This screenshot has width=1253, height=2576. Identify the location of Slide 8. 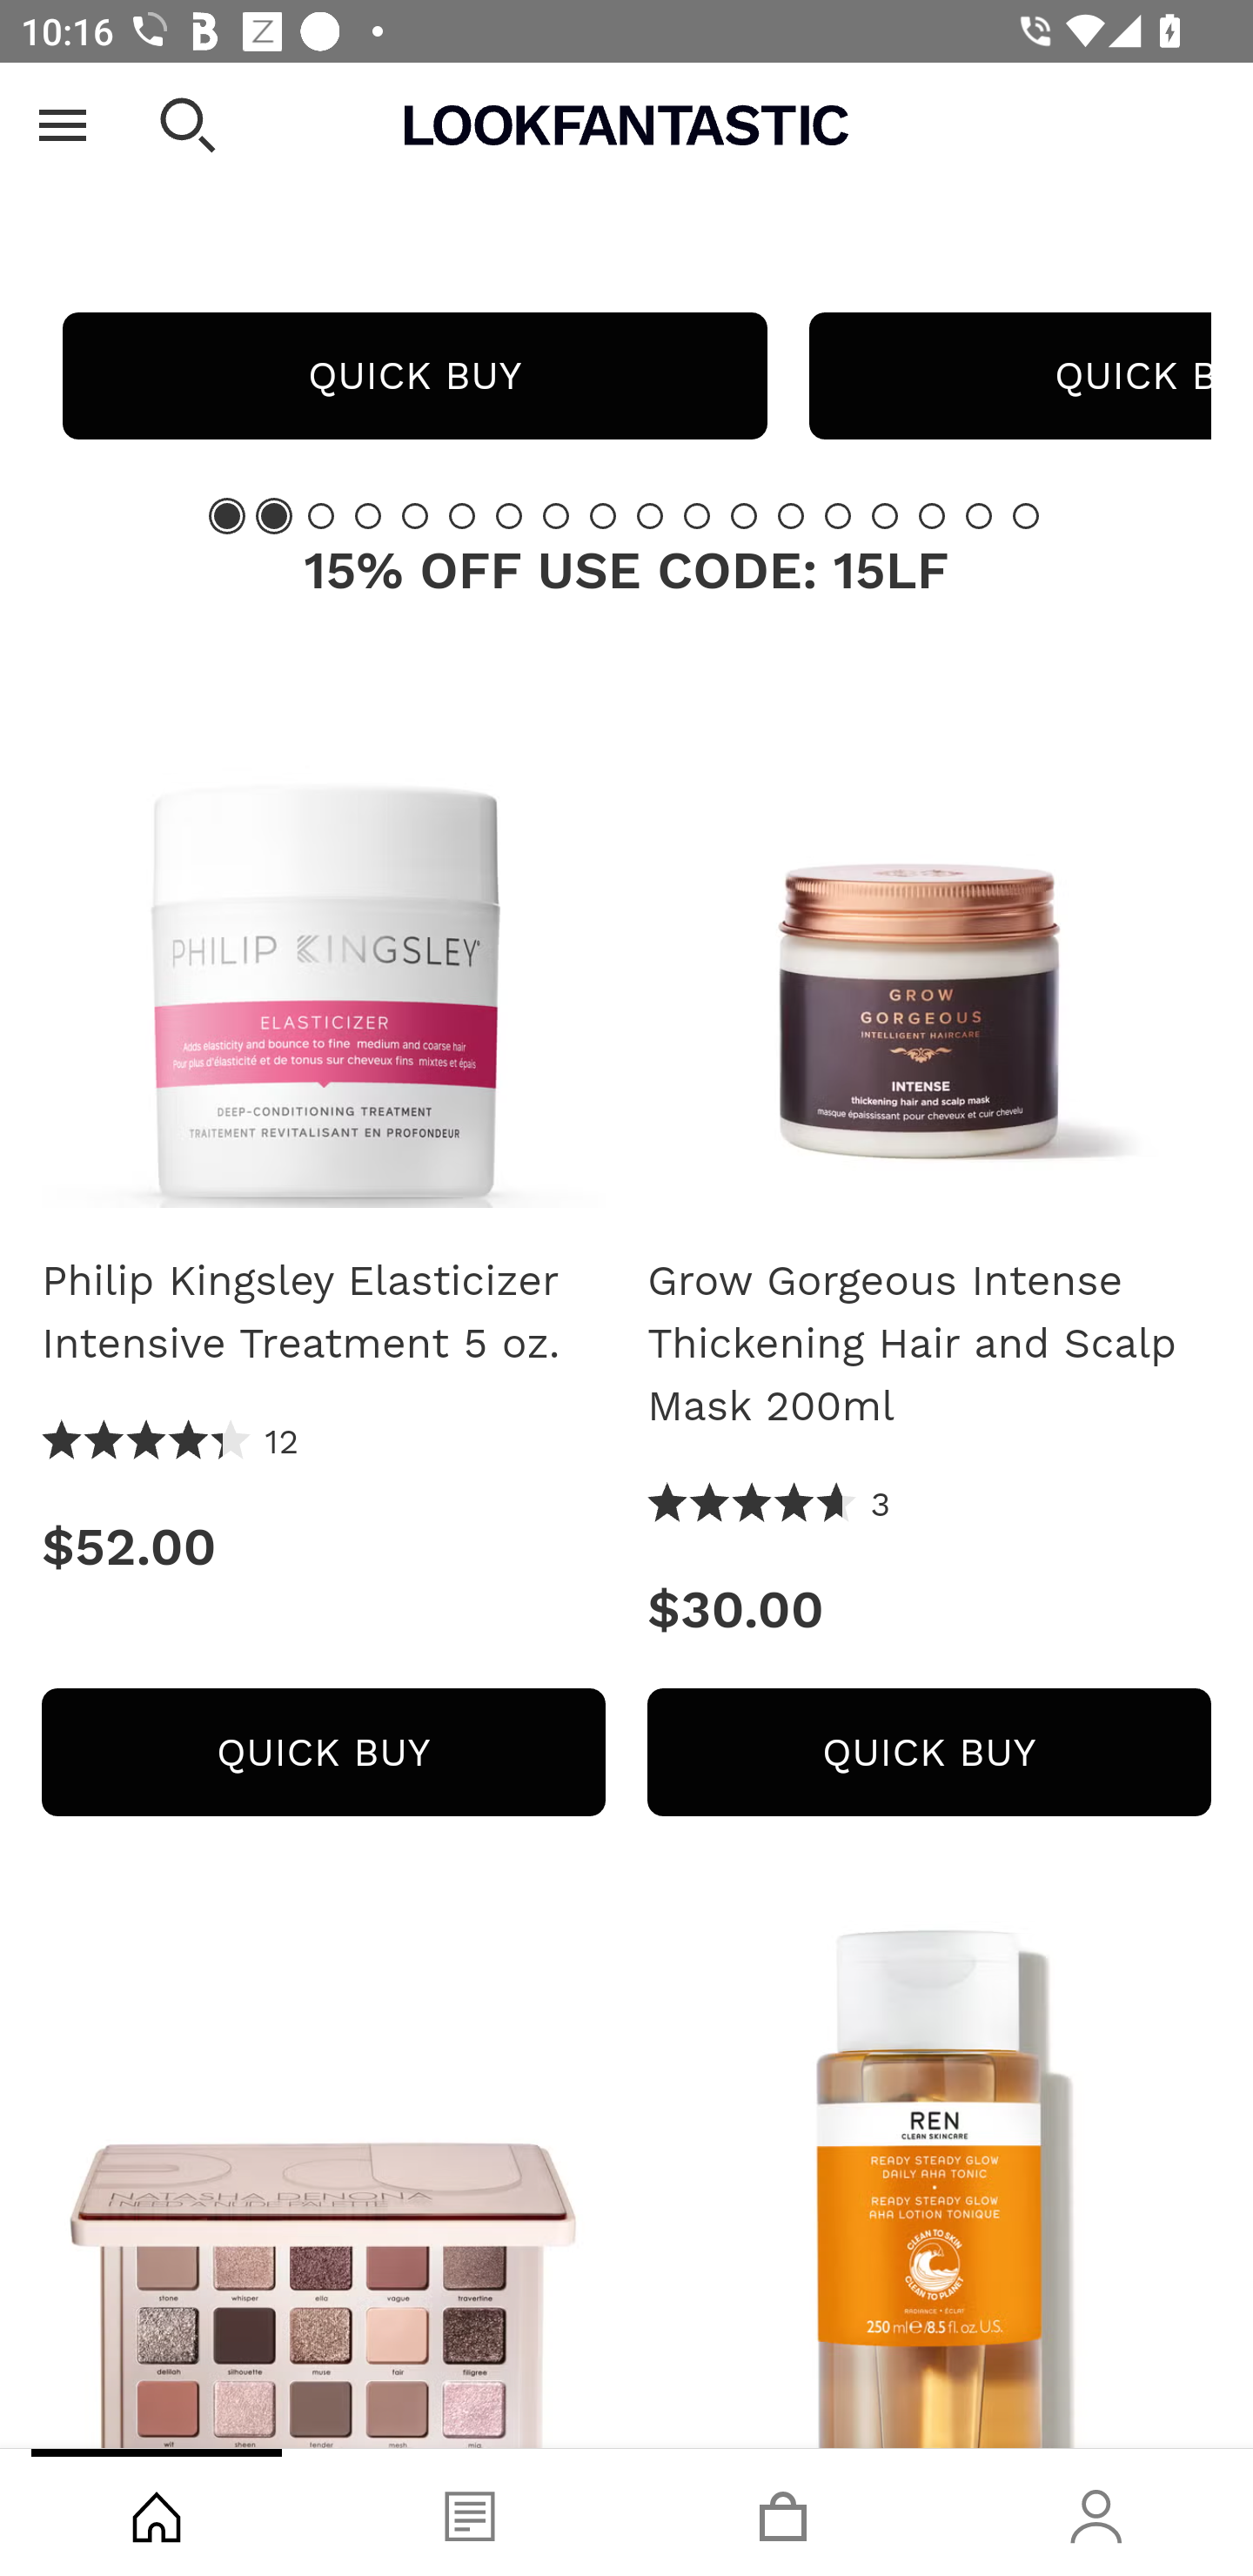
(555, 516).